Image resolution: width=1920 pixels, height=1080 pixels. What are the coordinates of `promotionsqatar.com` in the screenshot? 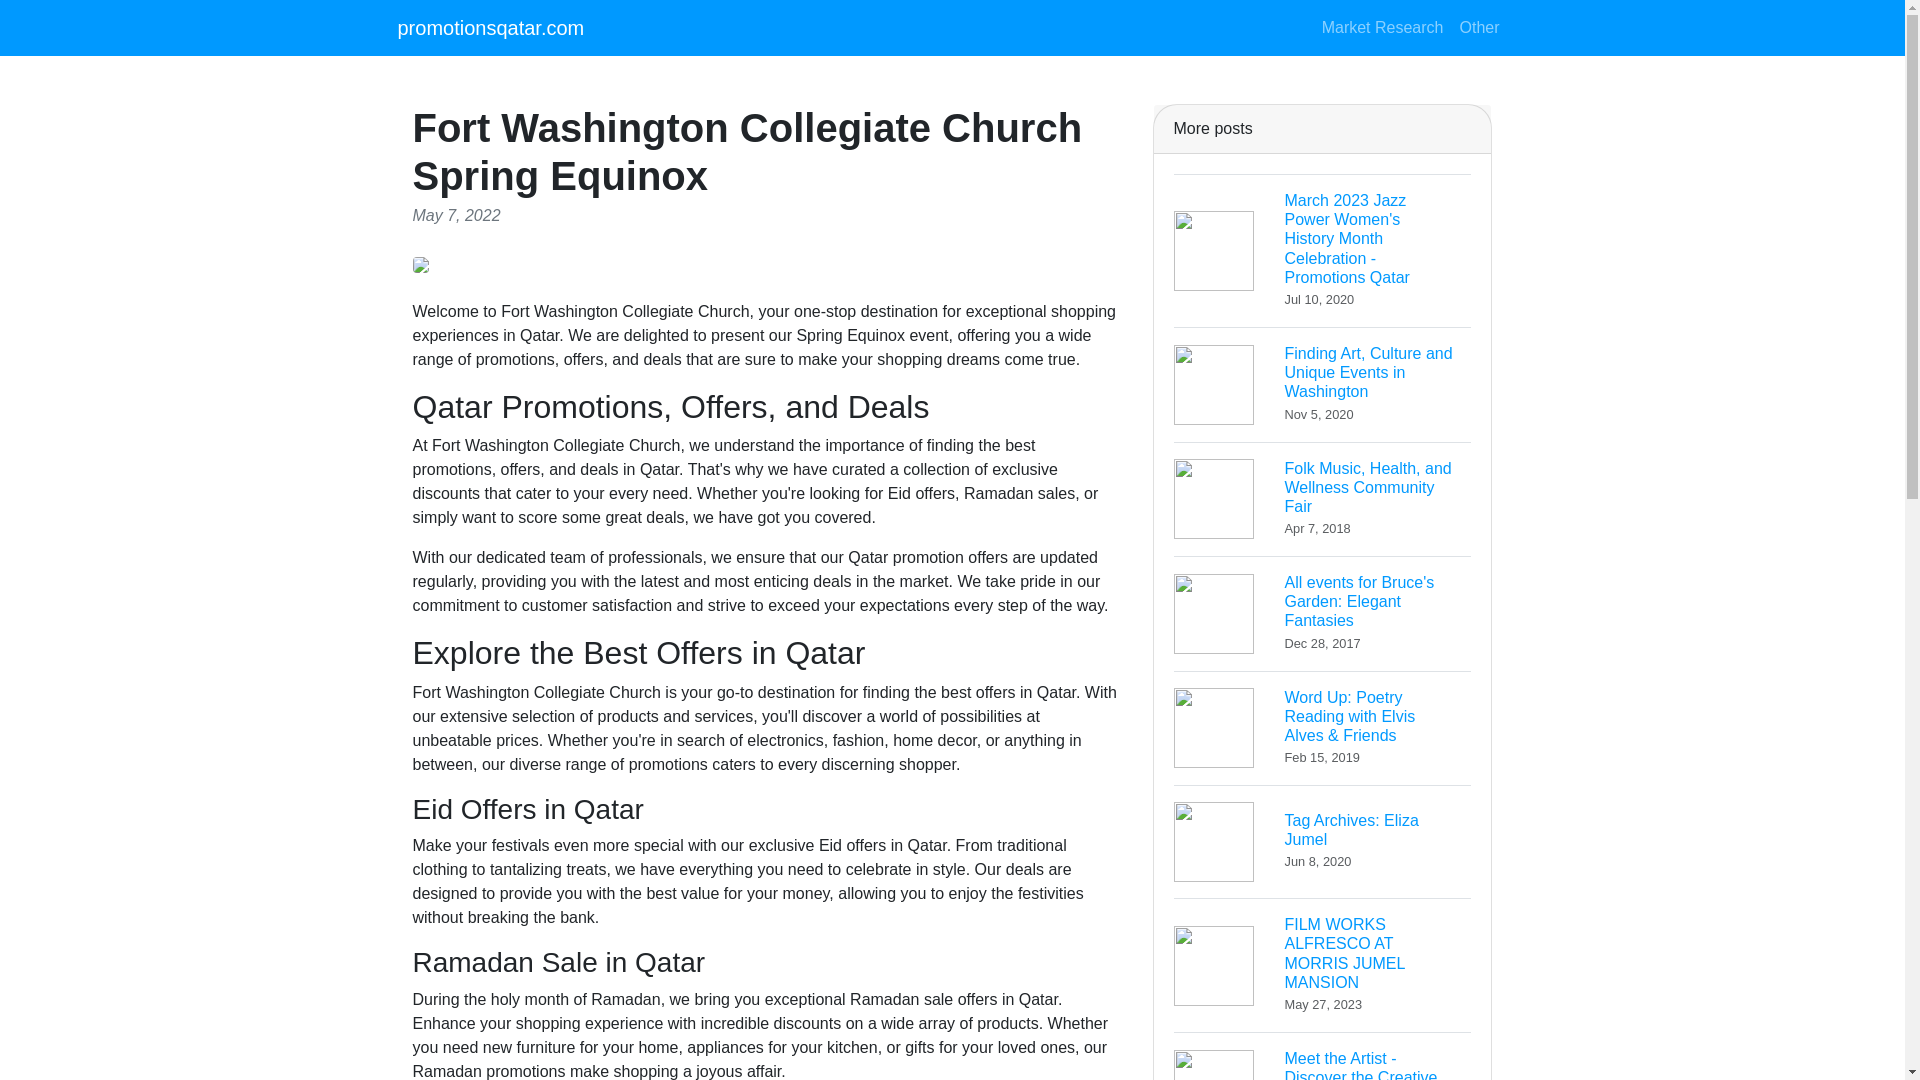 It's located at (491, 27).